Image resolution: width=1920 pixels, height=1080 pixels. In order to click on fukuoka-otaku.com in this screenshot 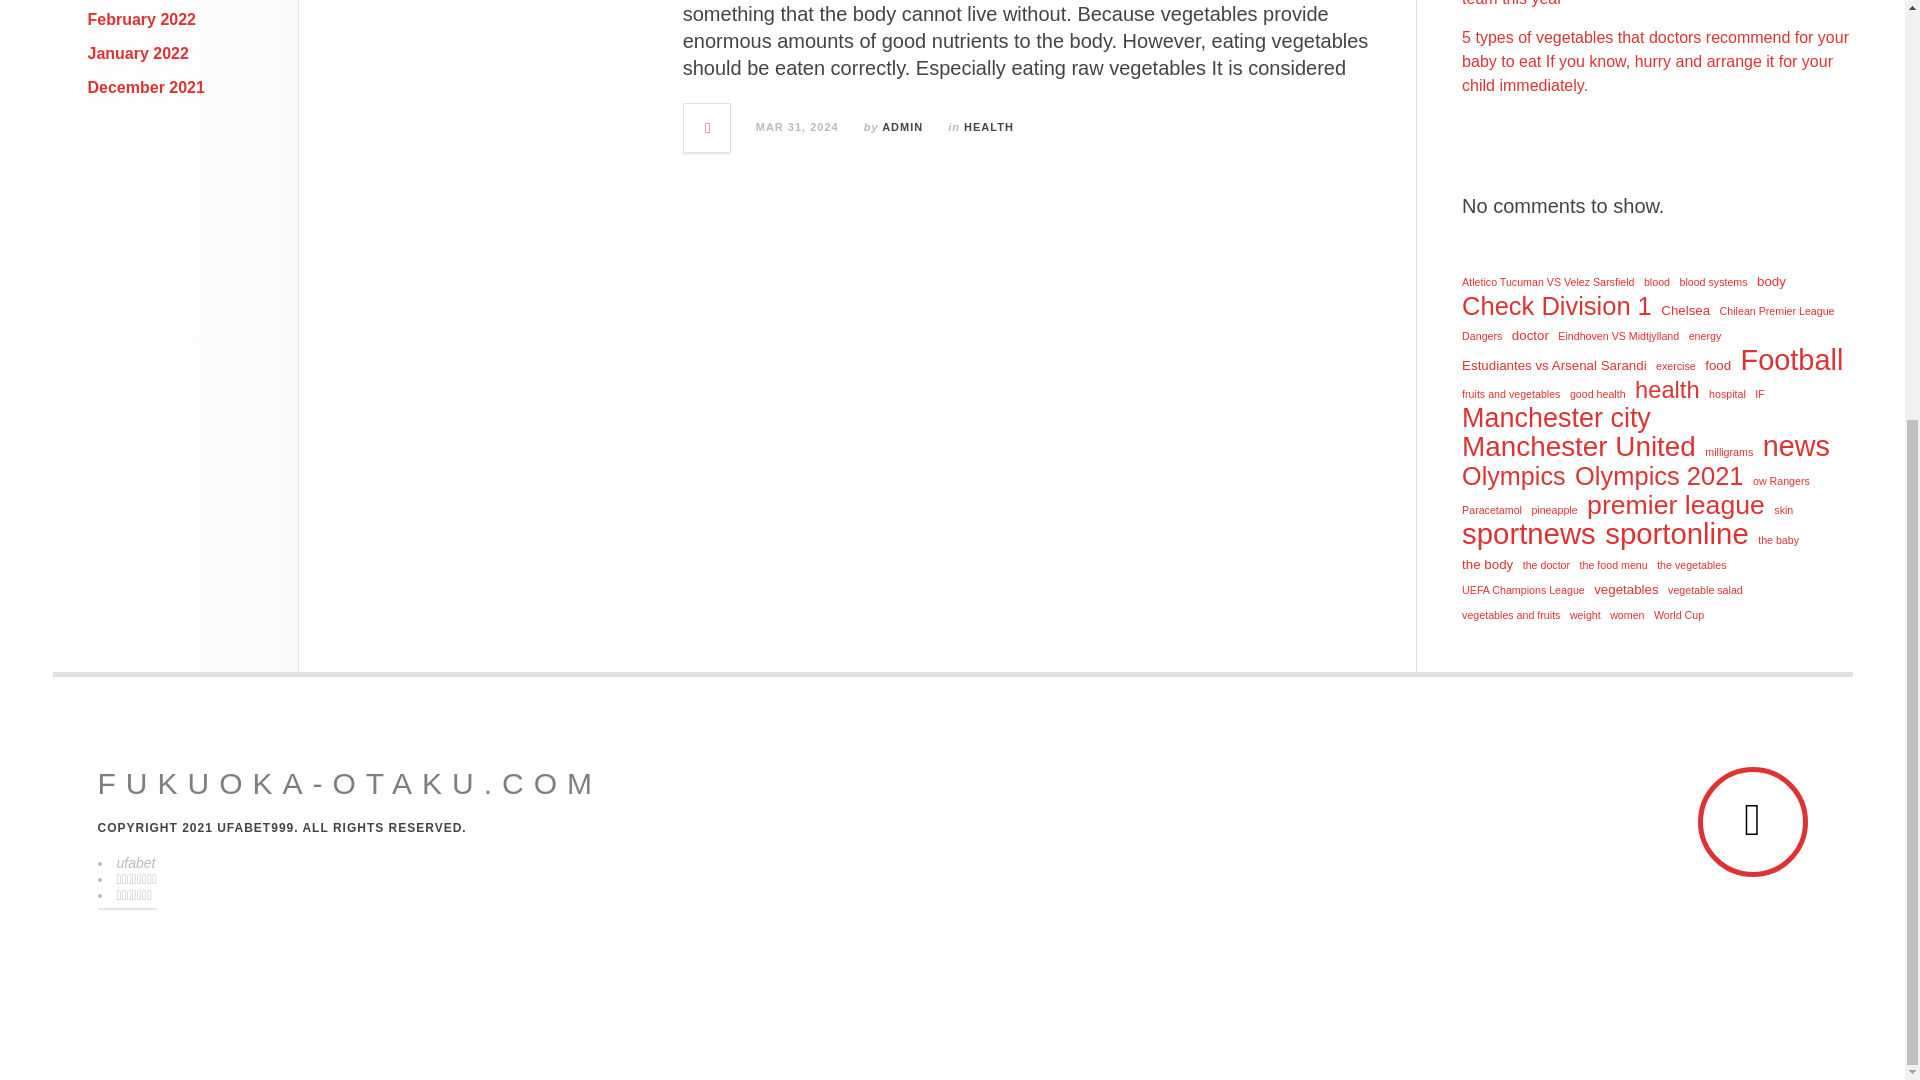, I will do `click(350, 784)`.